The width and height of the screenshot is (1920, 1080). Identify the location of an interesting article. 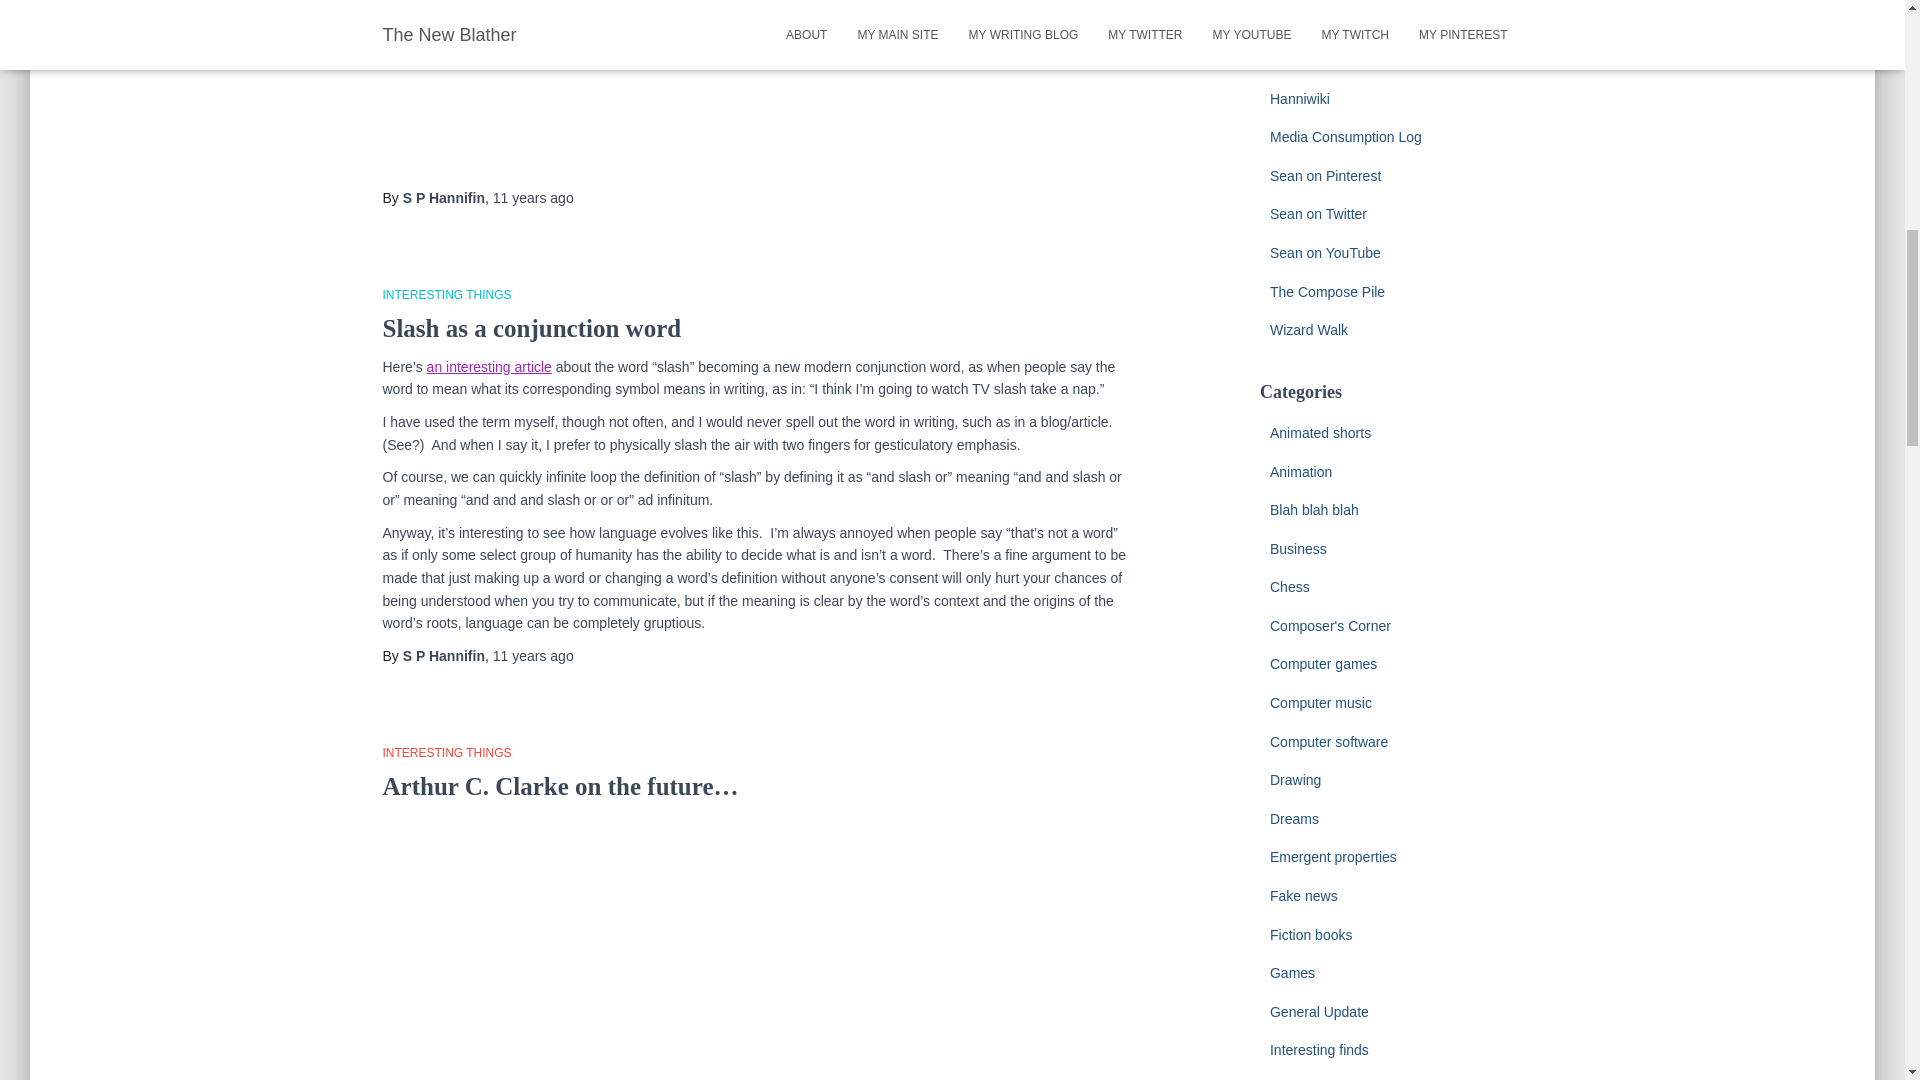
(489, 366).